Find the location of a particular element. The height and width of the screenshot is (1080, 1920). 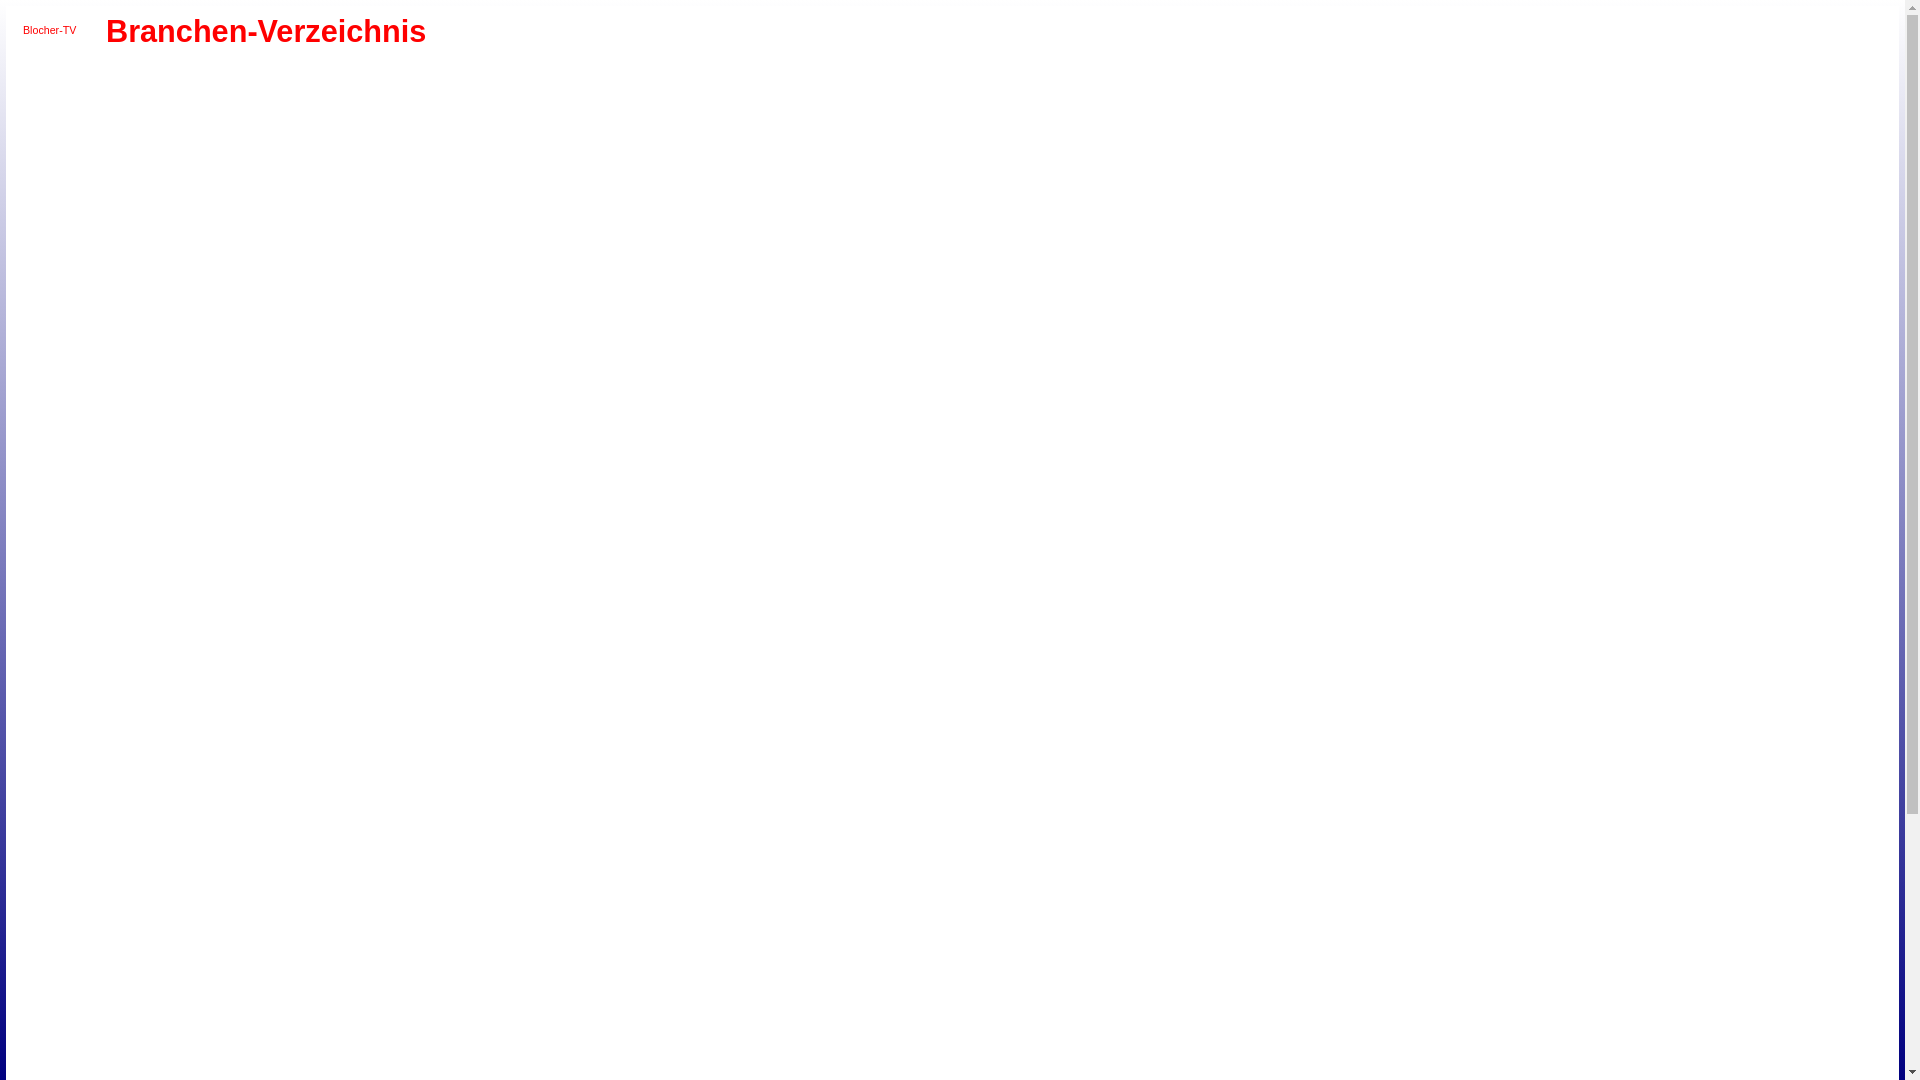

Brasserie du Parc  Thun Restaurant  is located at coordinates (653, 977).